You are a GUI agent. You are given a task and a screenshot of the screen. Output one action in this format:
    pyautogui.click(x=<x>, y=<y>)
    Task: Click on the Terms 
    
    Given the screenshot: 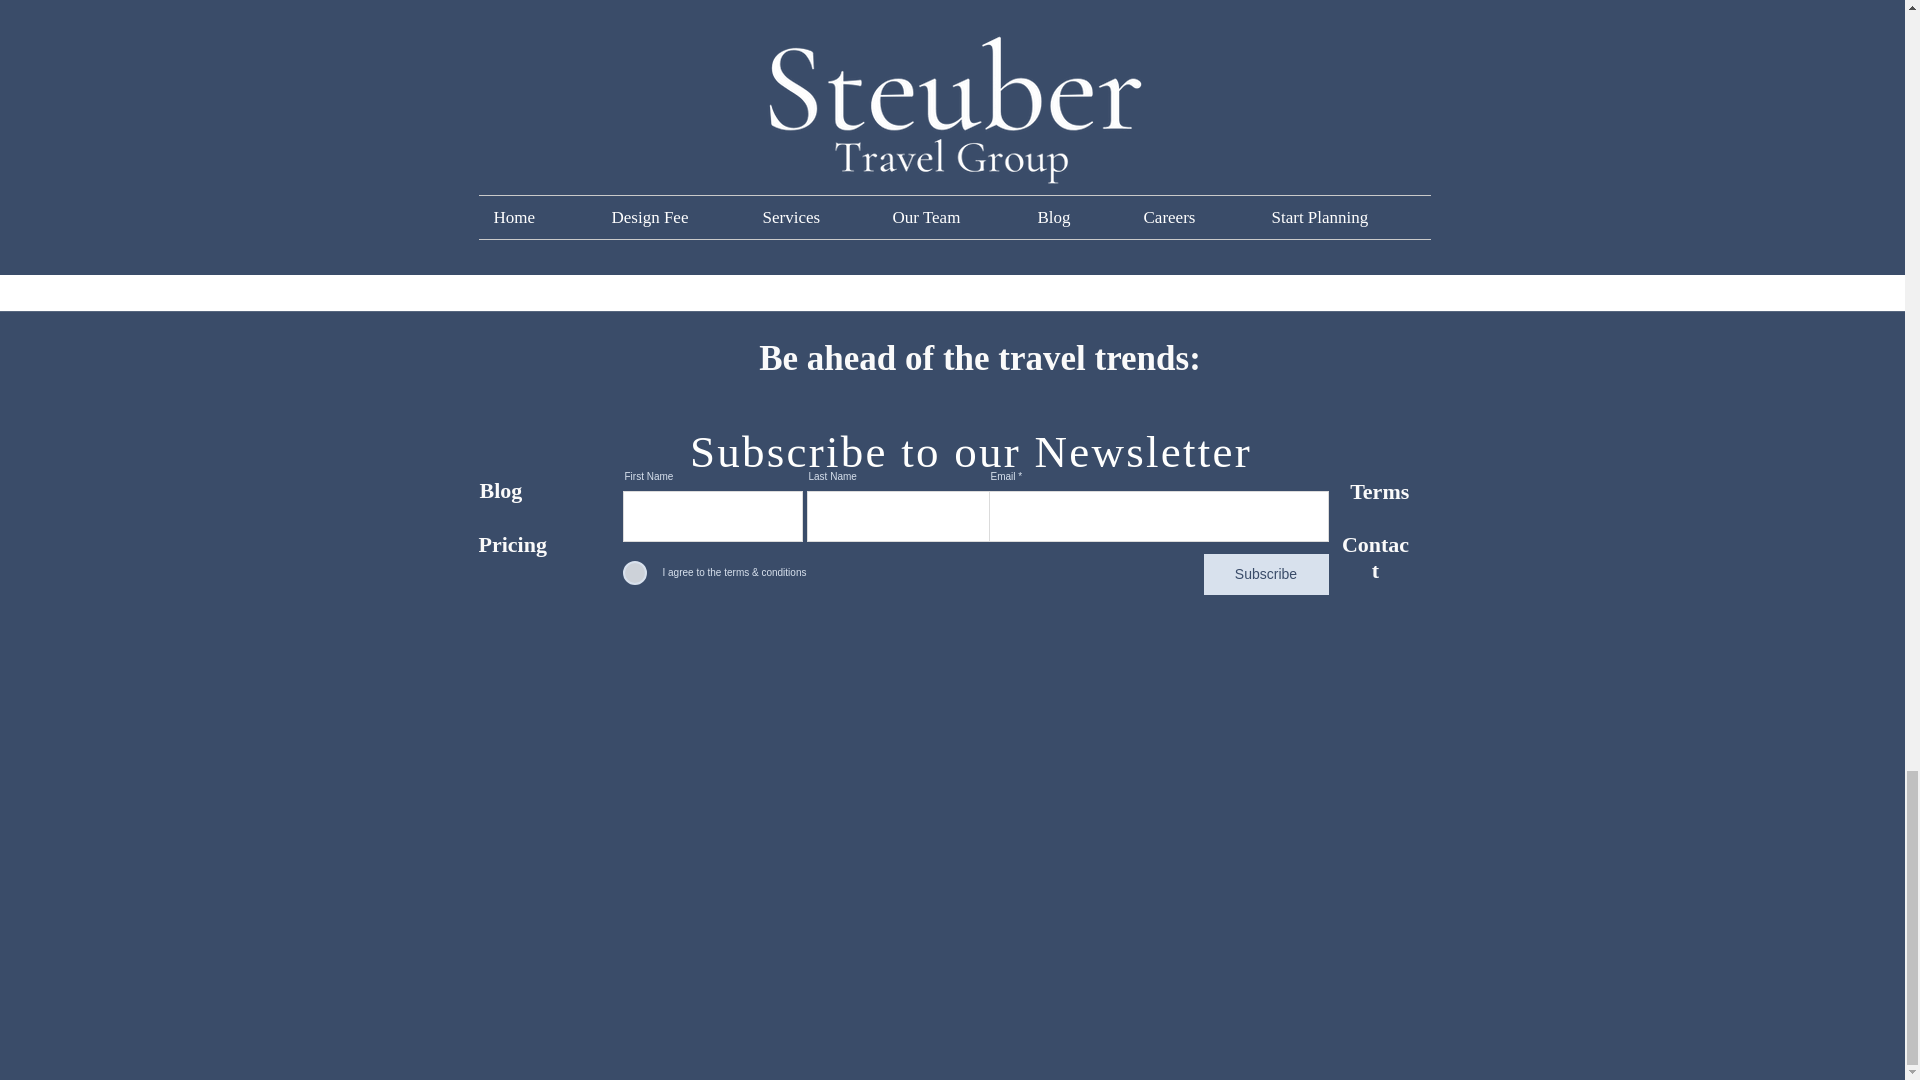 What is the action you would take?
    pyautogui.click(x=1382, y=492)
    